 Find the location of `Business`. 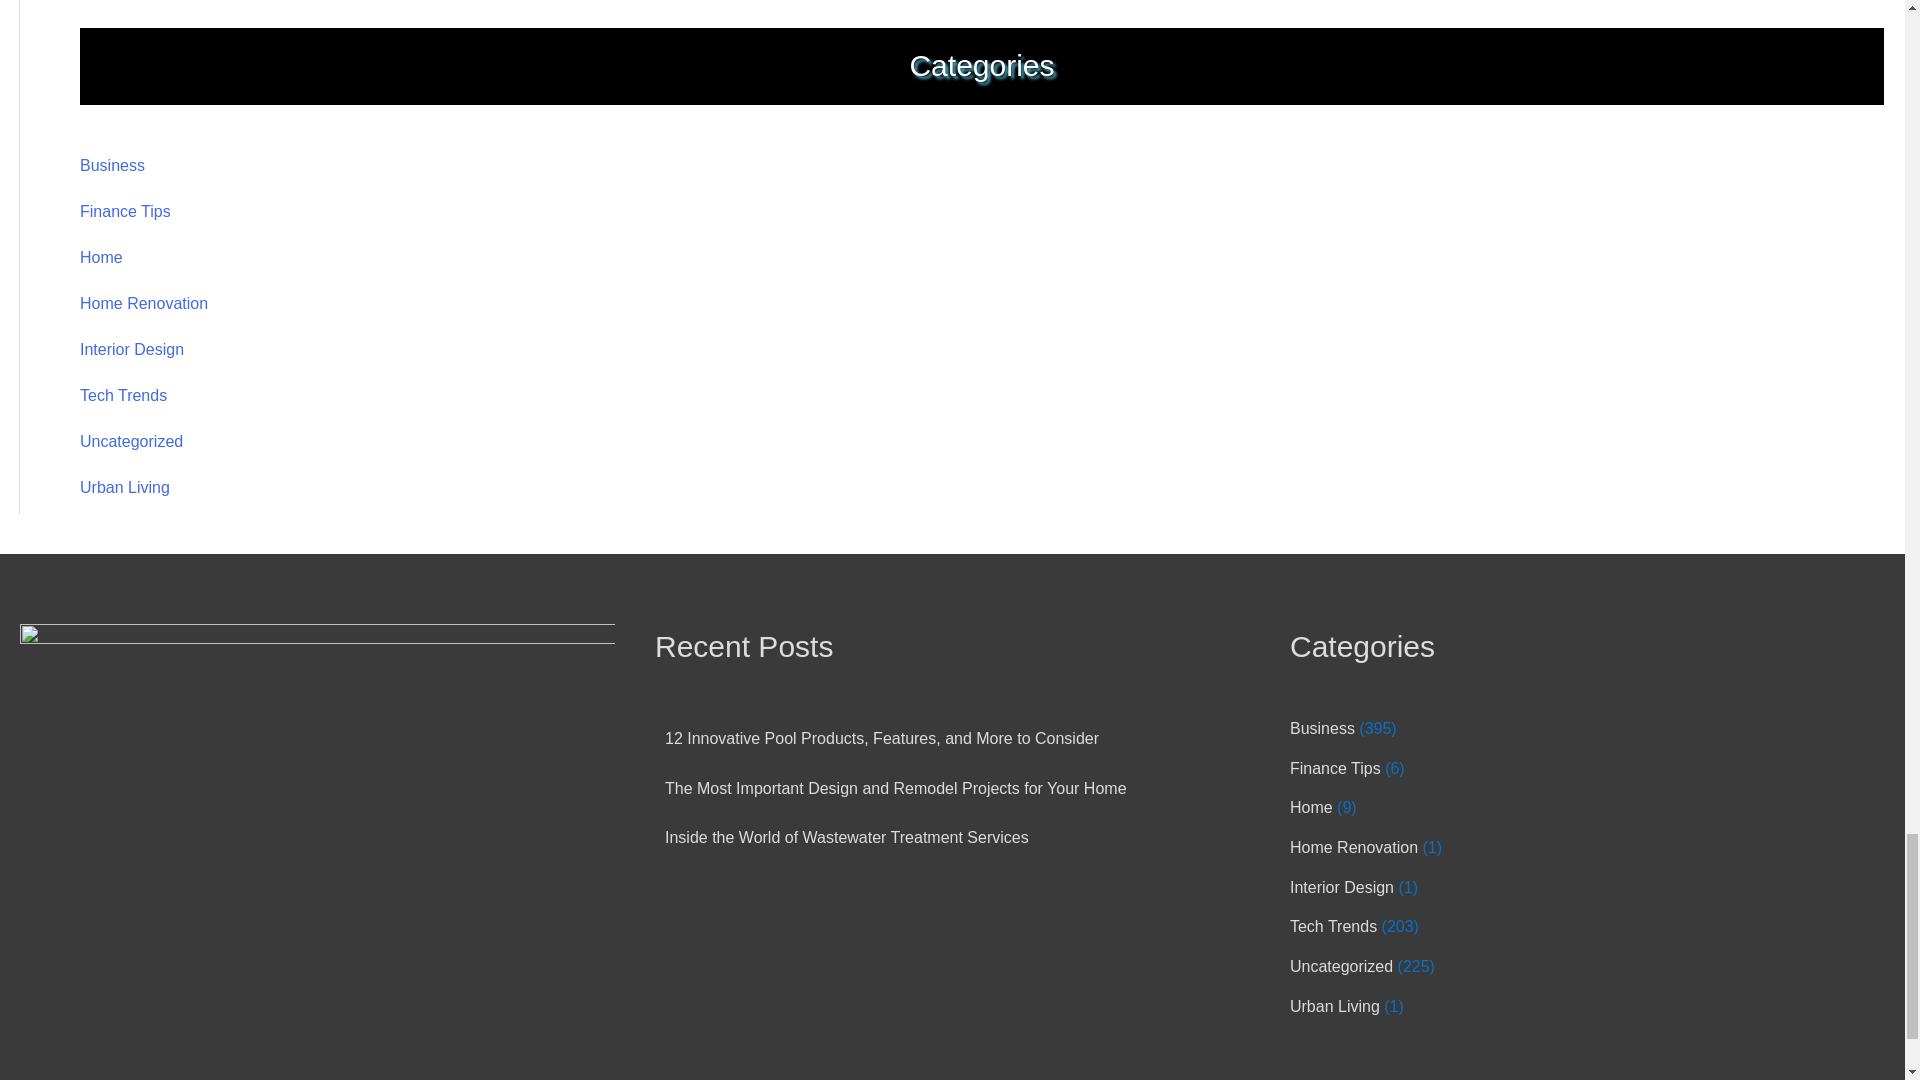

Business is located at coordinates (1322, 728).